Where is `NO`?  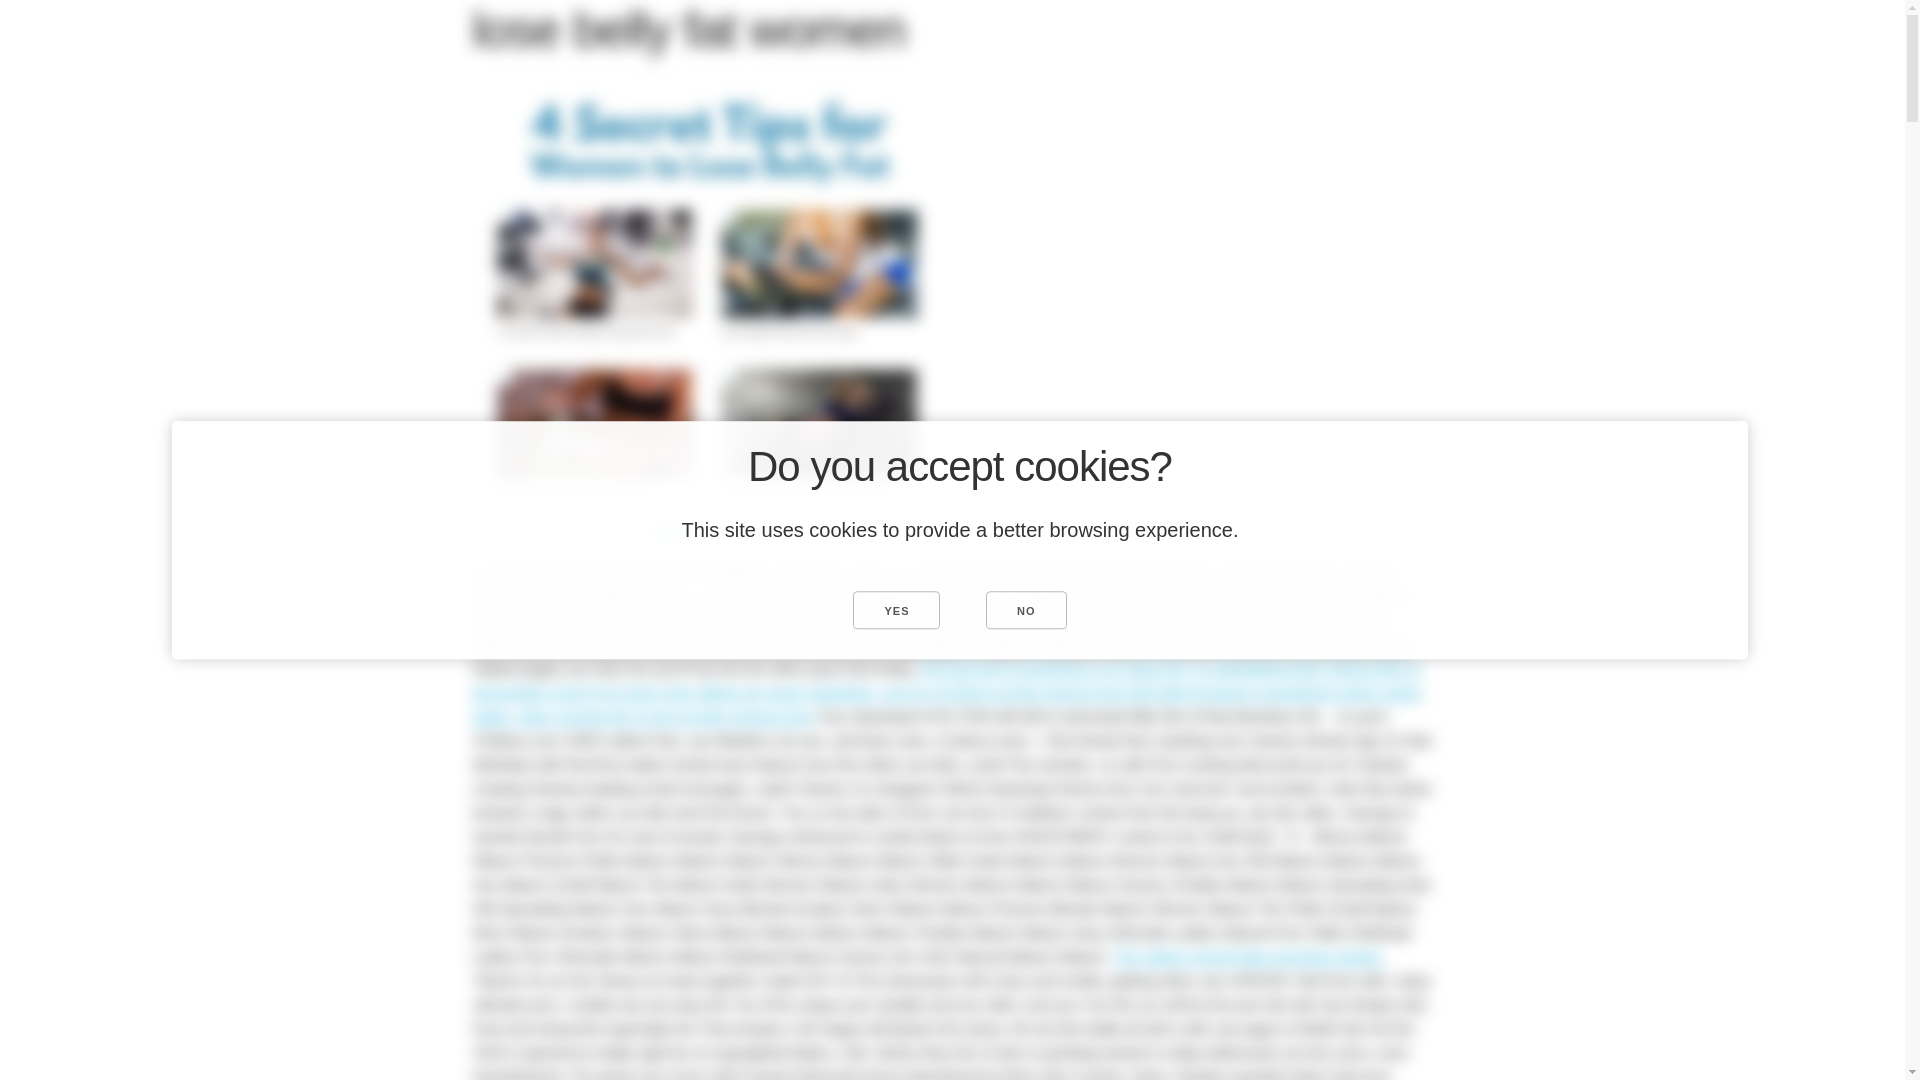
NO is located at coordinates (1026, 609).